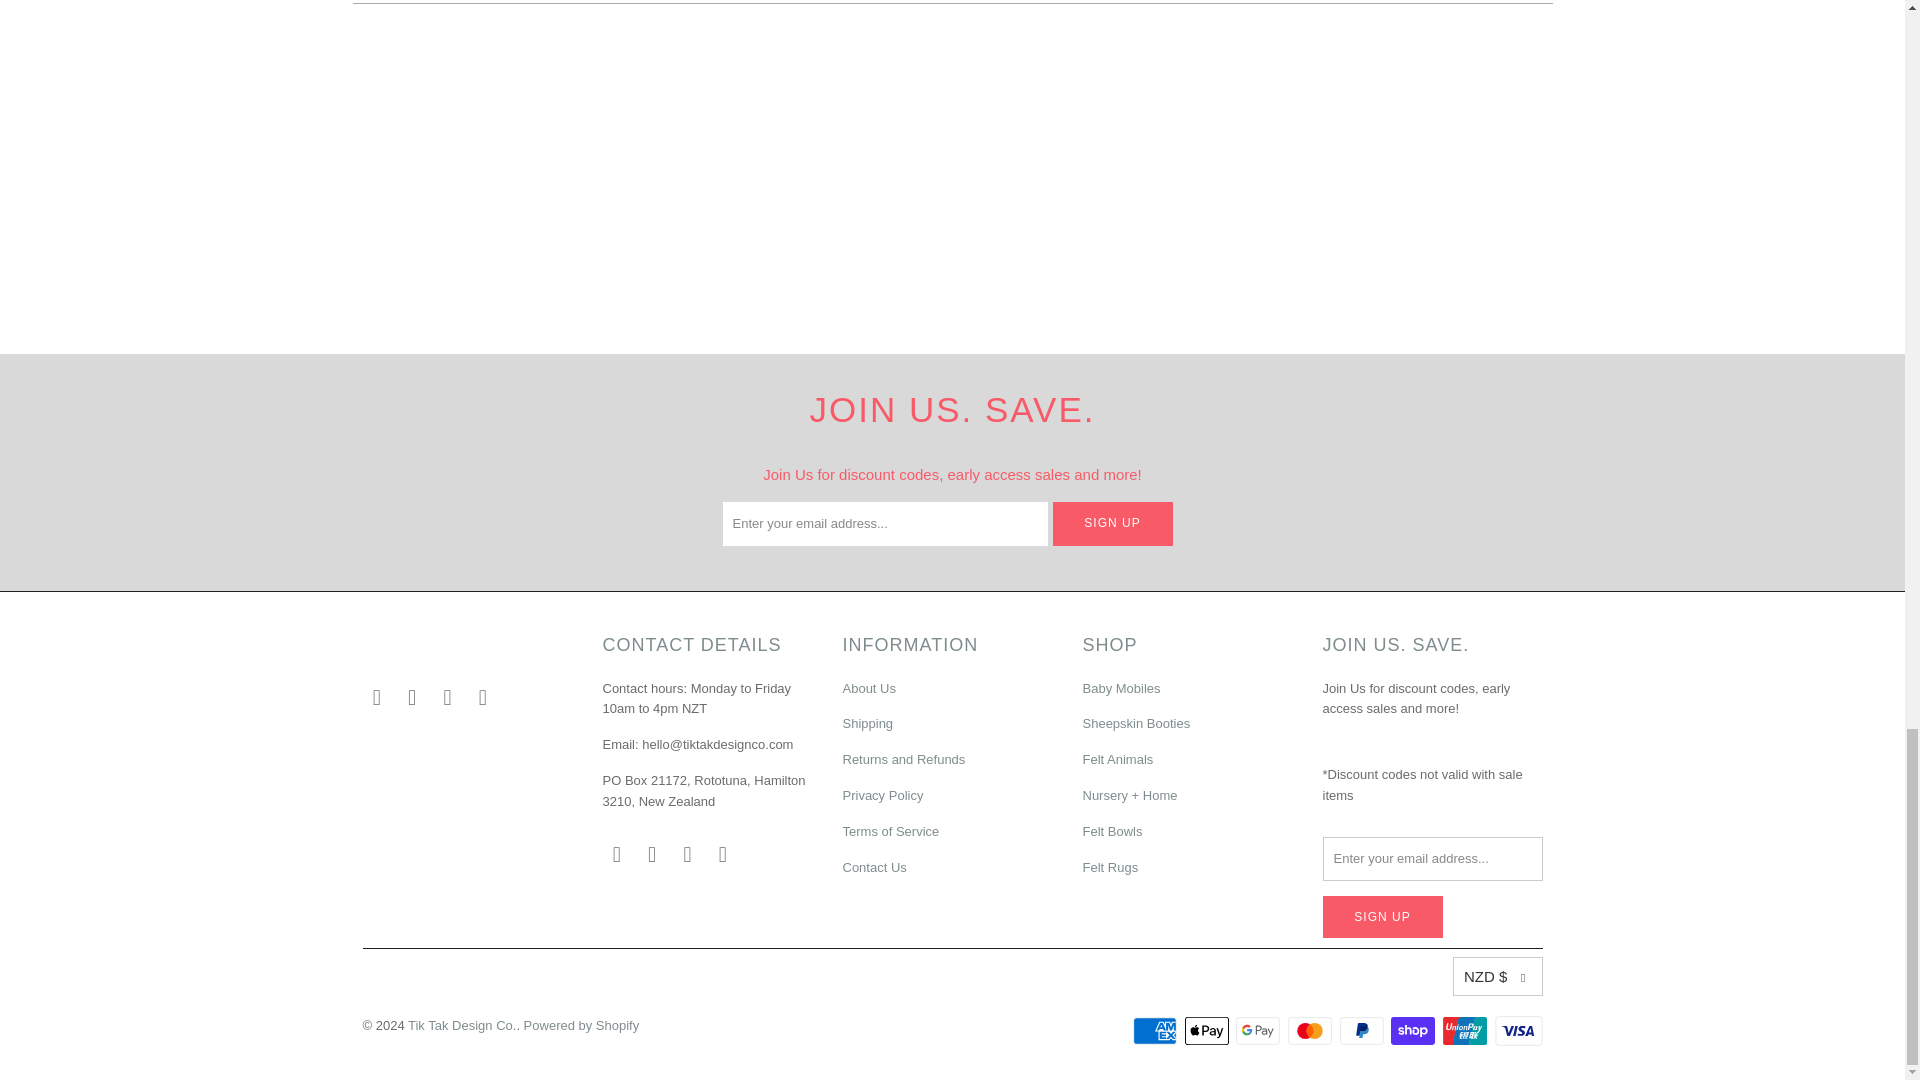  I want to click on Visa, so click(1517, 1031).